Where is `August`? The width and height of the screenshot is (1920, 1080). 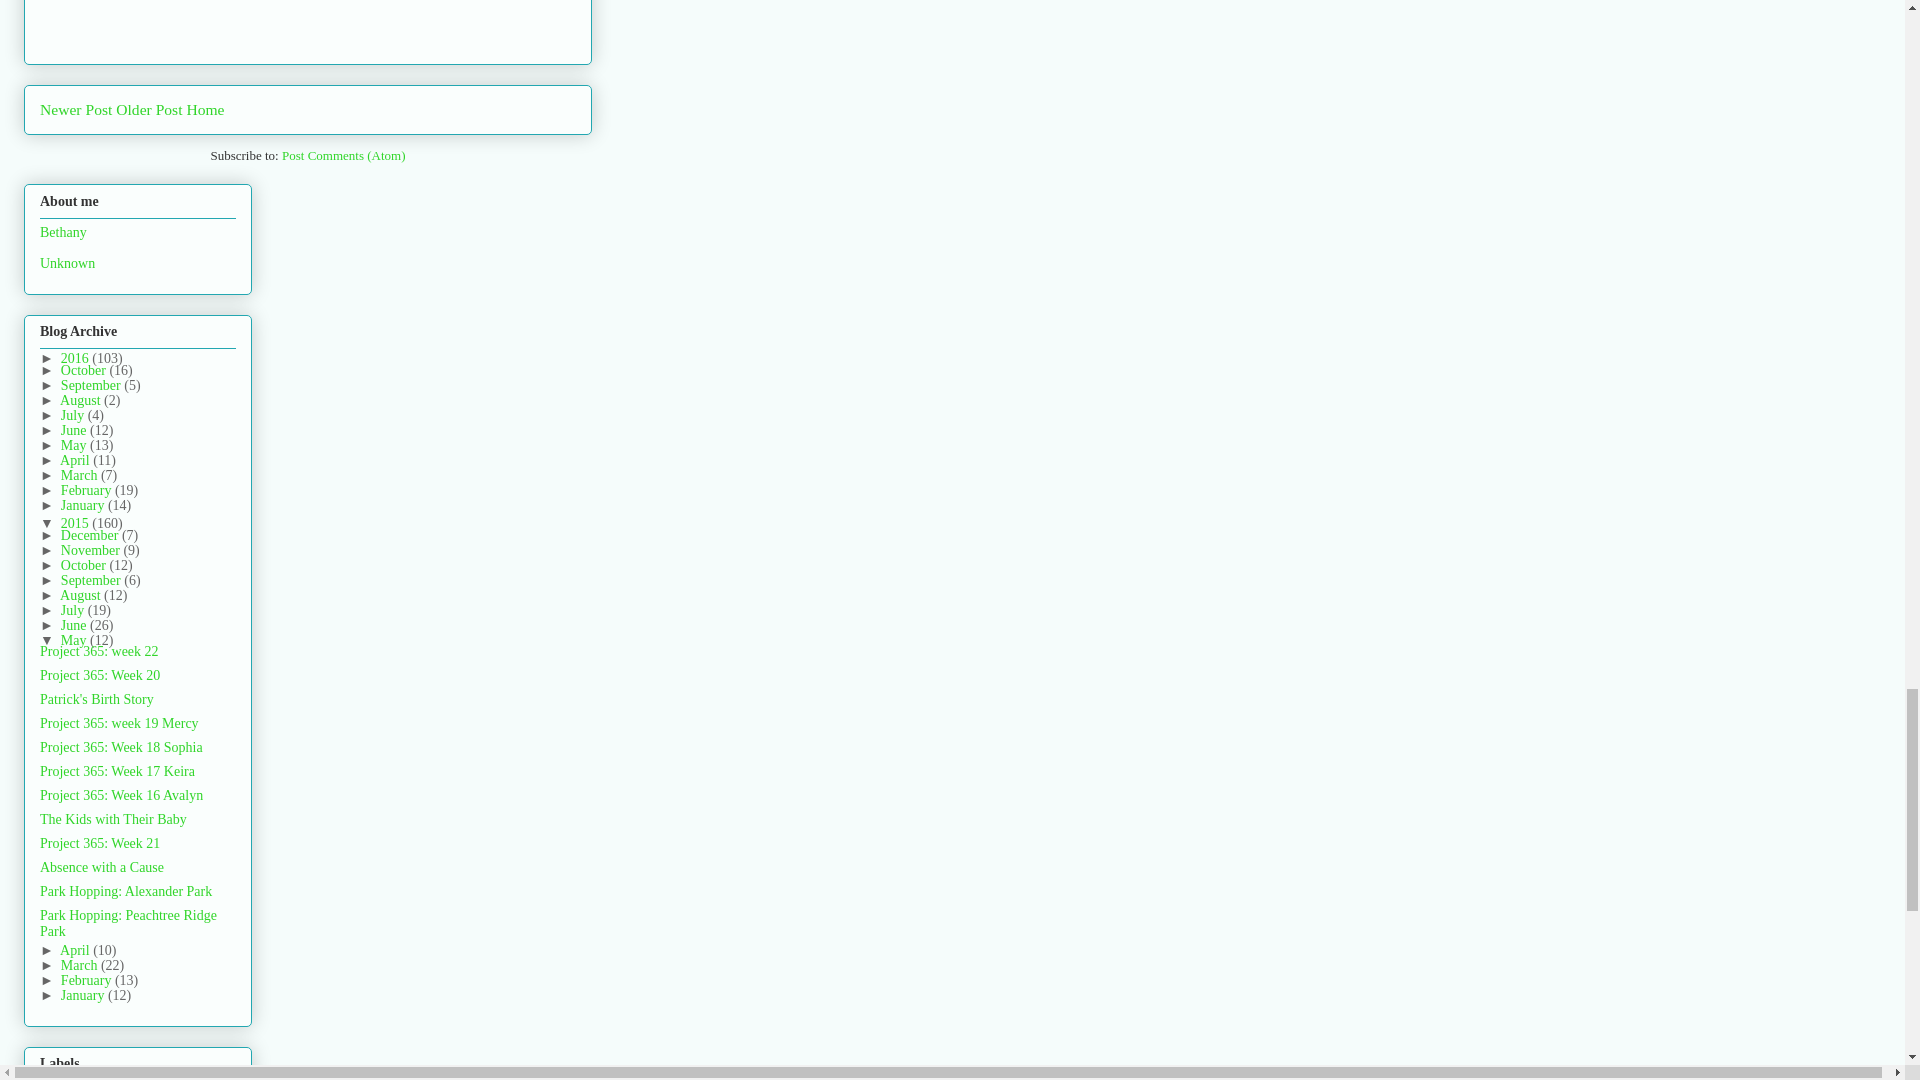 August is located at coordinates (81, 400).